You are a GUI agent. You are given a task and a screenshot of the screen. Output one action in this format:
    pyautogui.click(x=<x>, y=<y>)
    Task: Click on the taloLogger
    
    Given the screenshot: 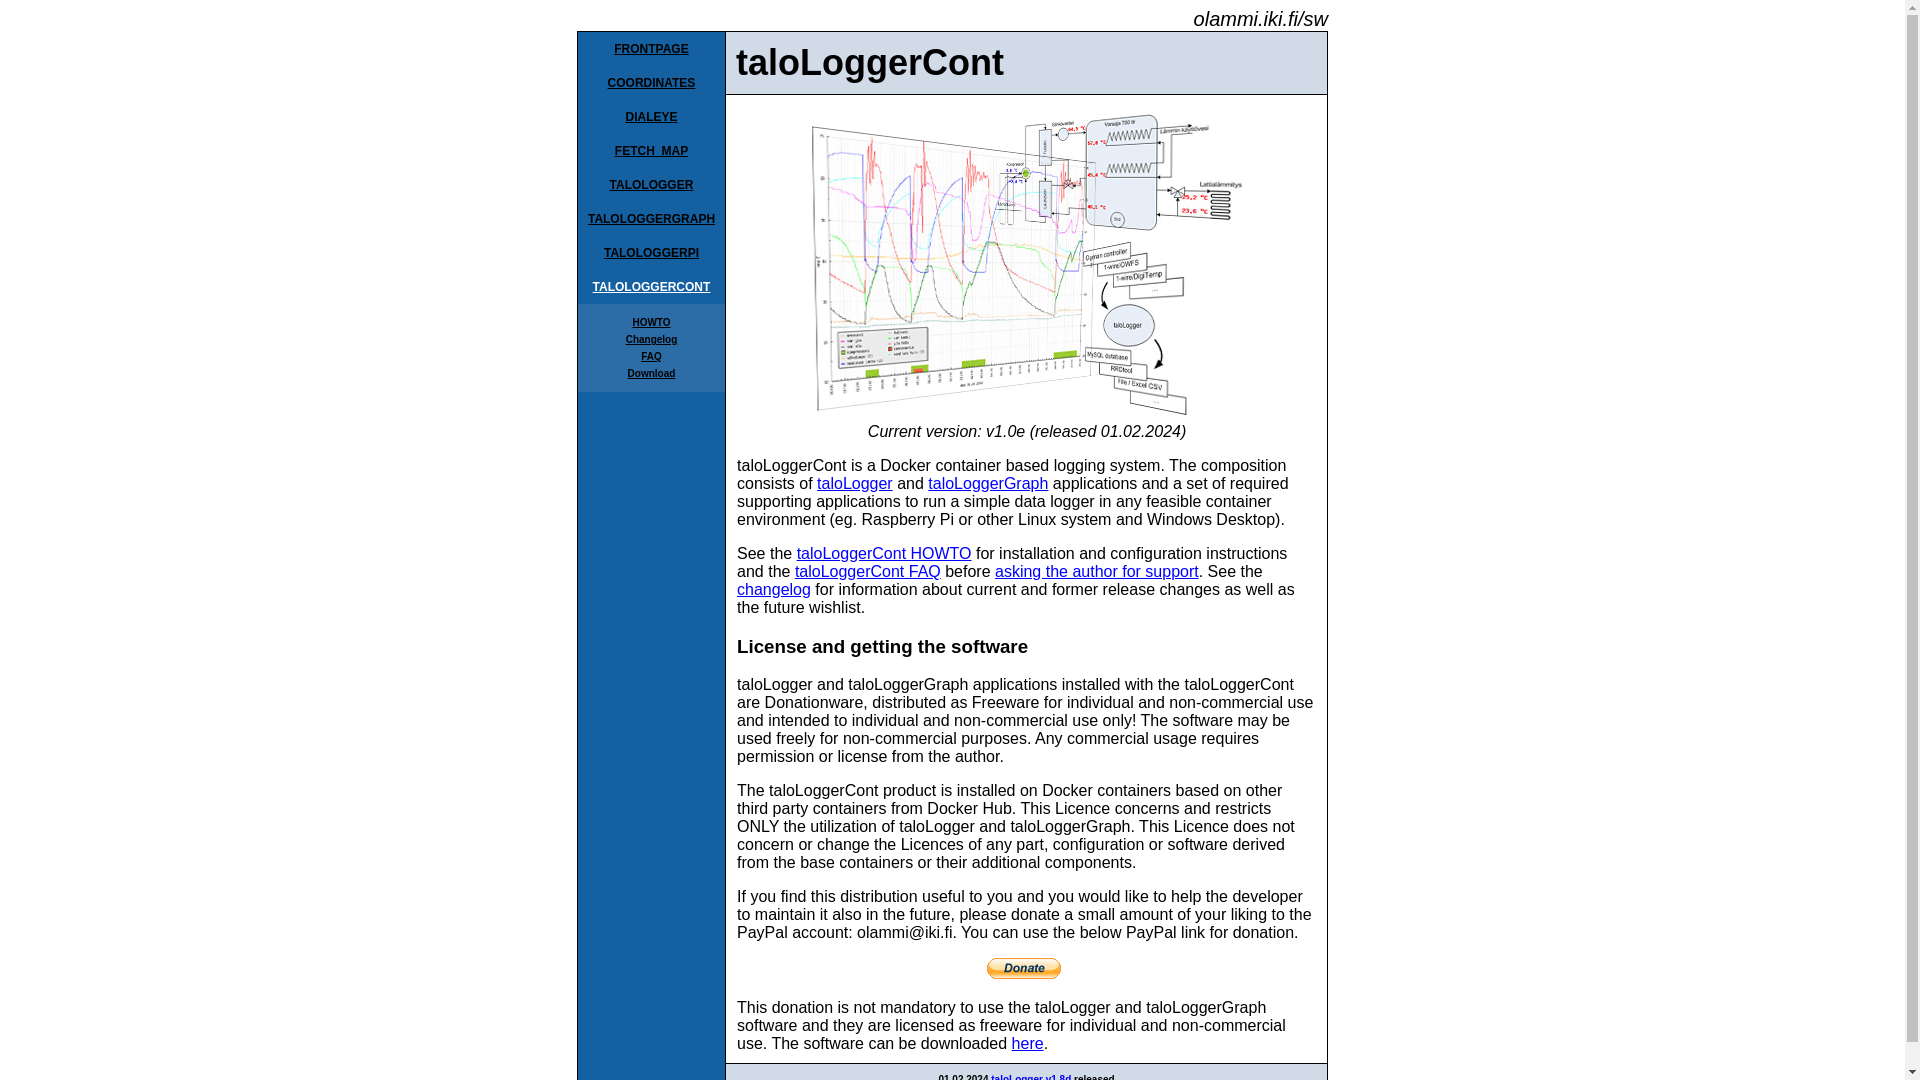 What is the action you would take?
    pyautogui.click(x=854, y=484)
    